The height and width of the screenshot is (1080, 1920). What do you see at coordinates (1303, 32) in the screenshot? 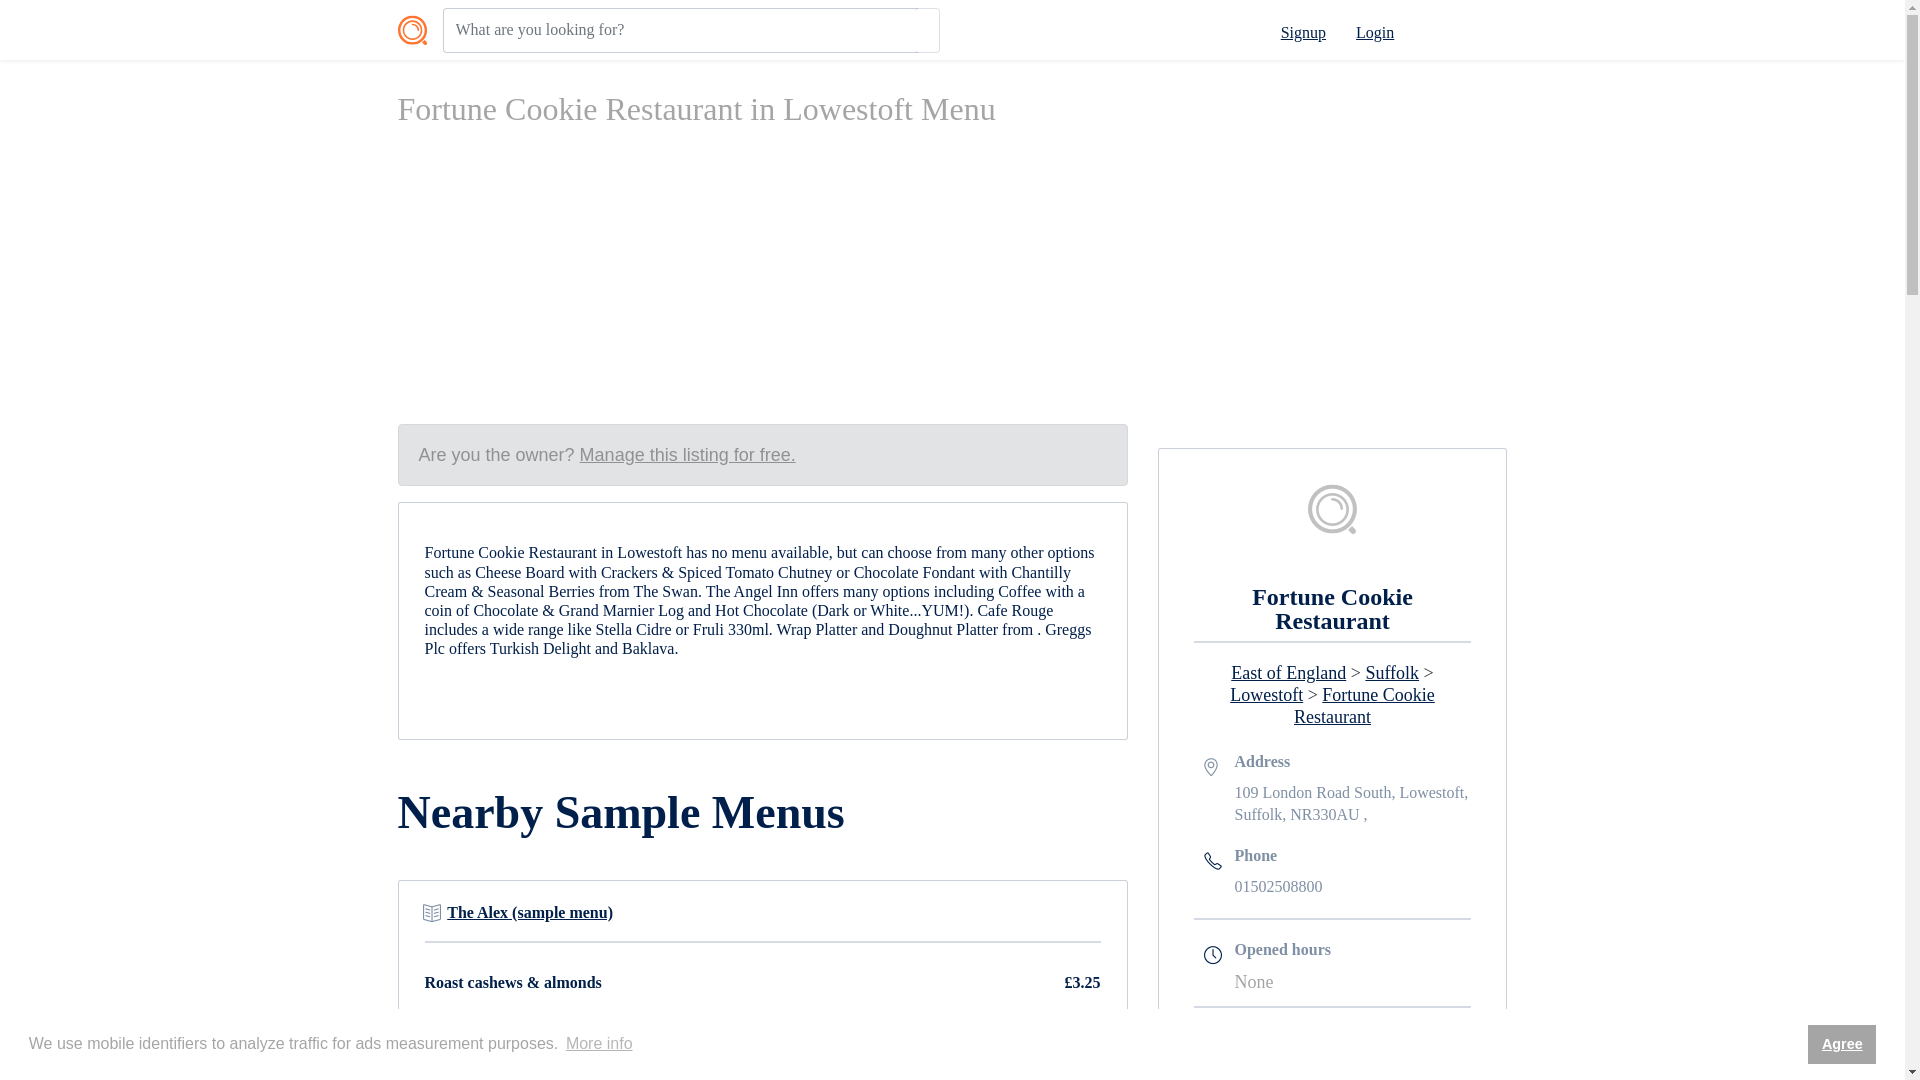
I see `Signup` at bounding box center [1303, 32].